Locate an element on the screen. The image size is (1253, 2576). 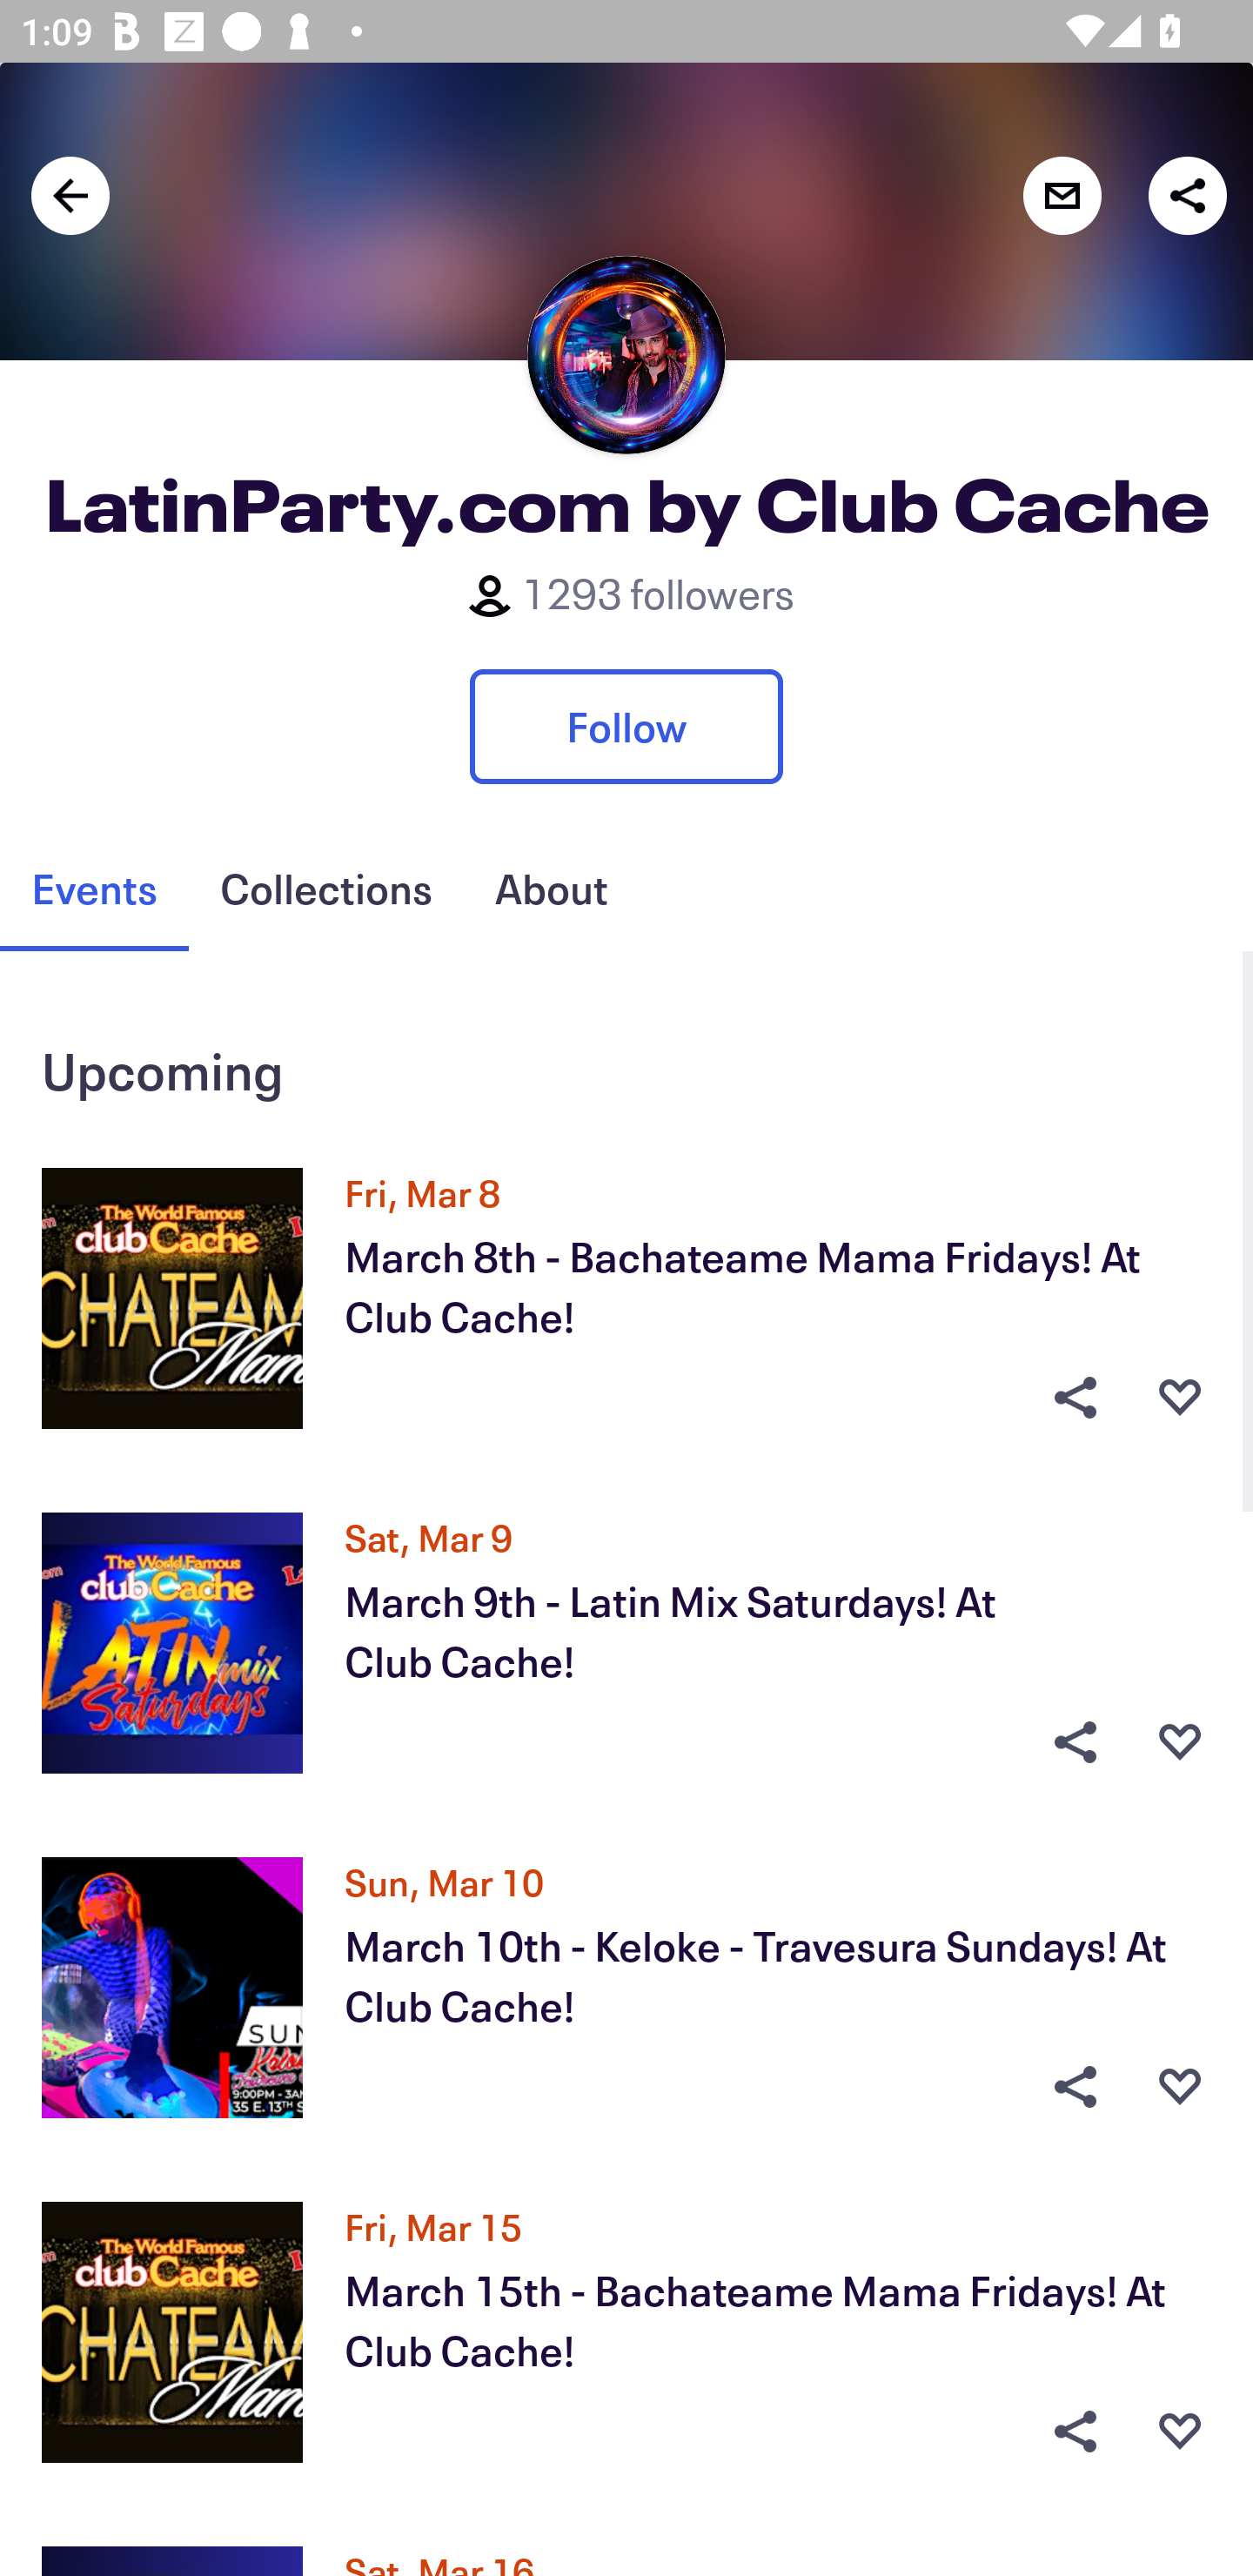
Follow is located at coordinates (626, 726).